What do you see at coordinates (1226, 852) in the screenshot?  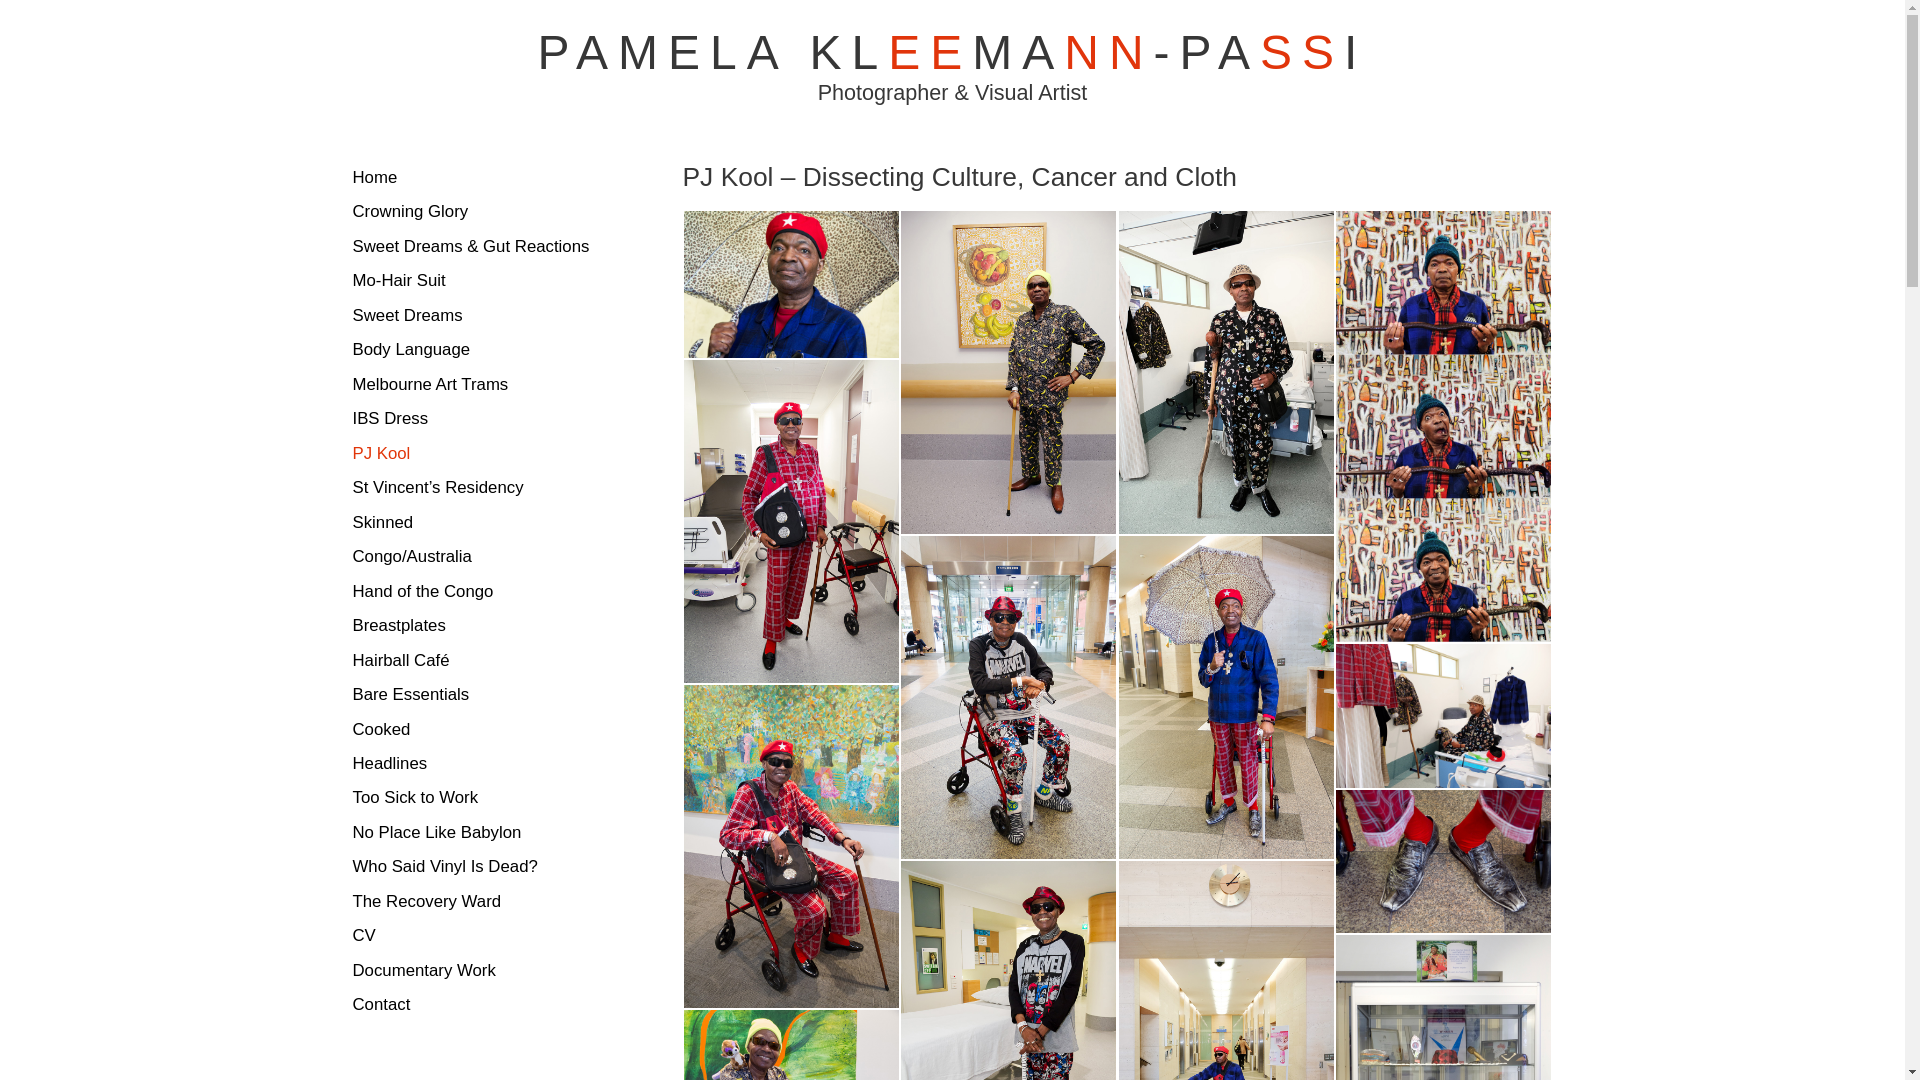 I see `Singing In The Frame` at bounding box center [1226, 852].